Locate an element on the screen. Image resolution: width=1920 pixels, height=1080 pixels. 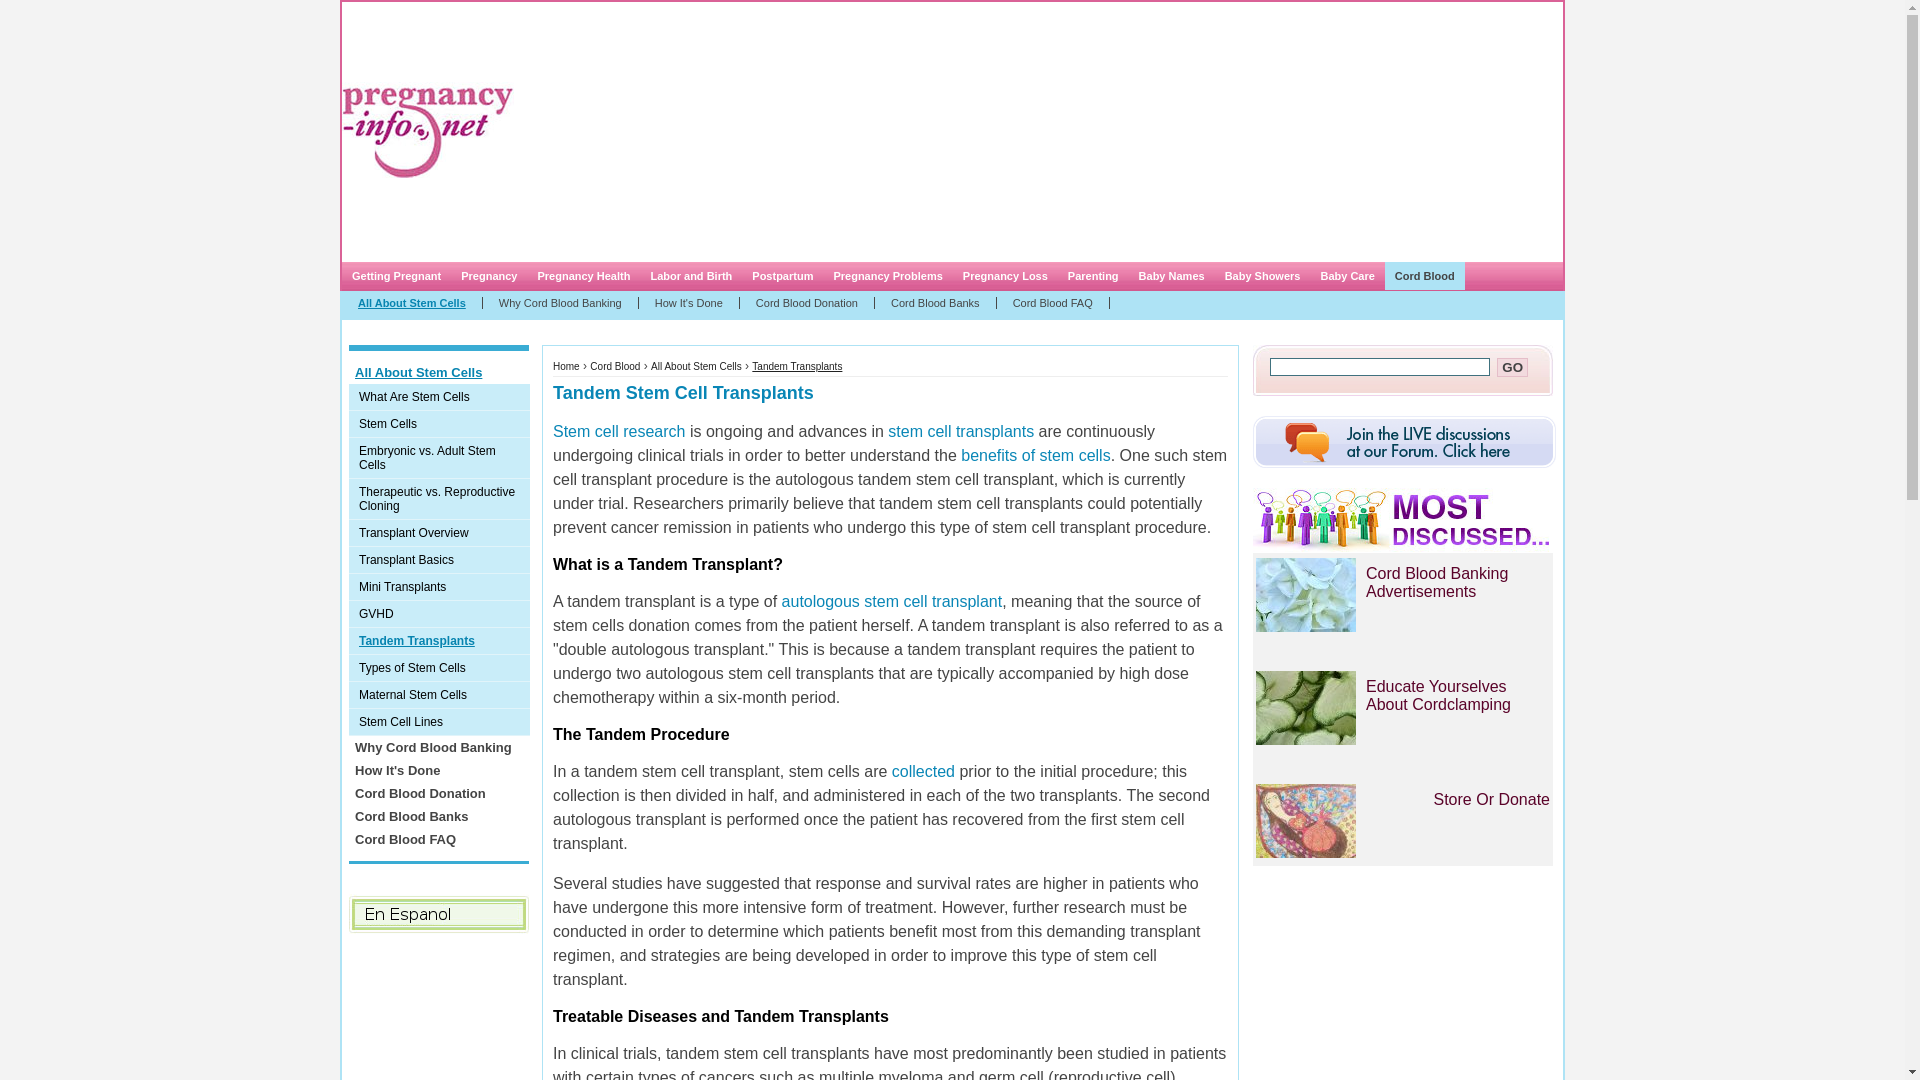
All About Stem Cells is located at coordinates (438, 372).